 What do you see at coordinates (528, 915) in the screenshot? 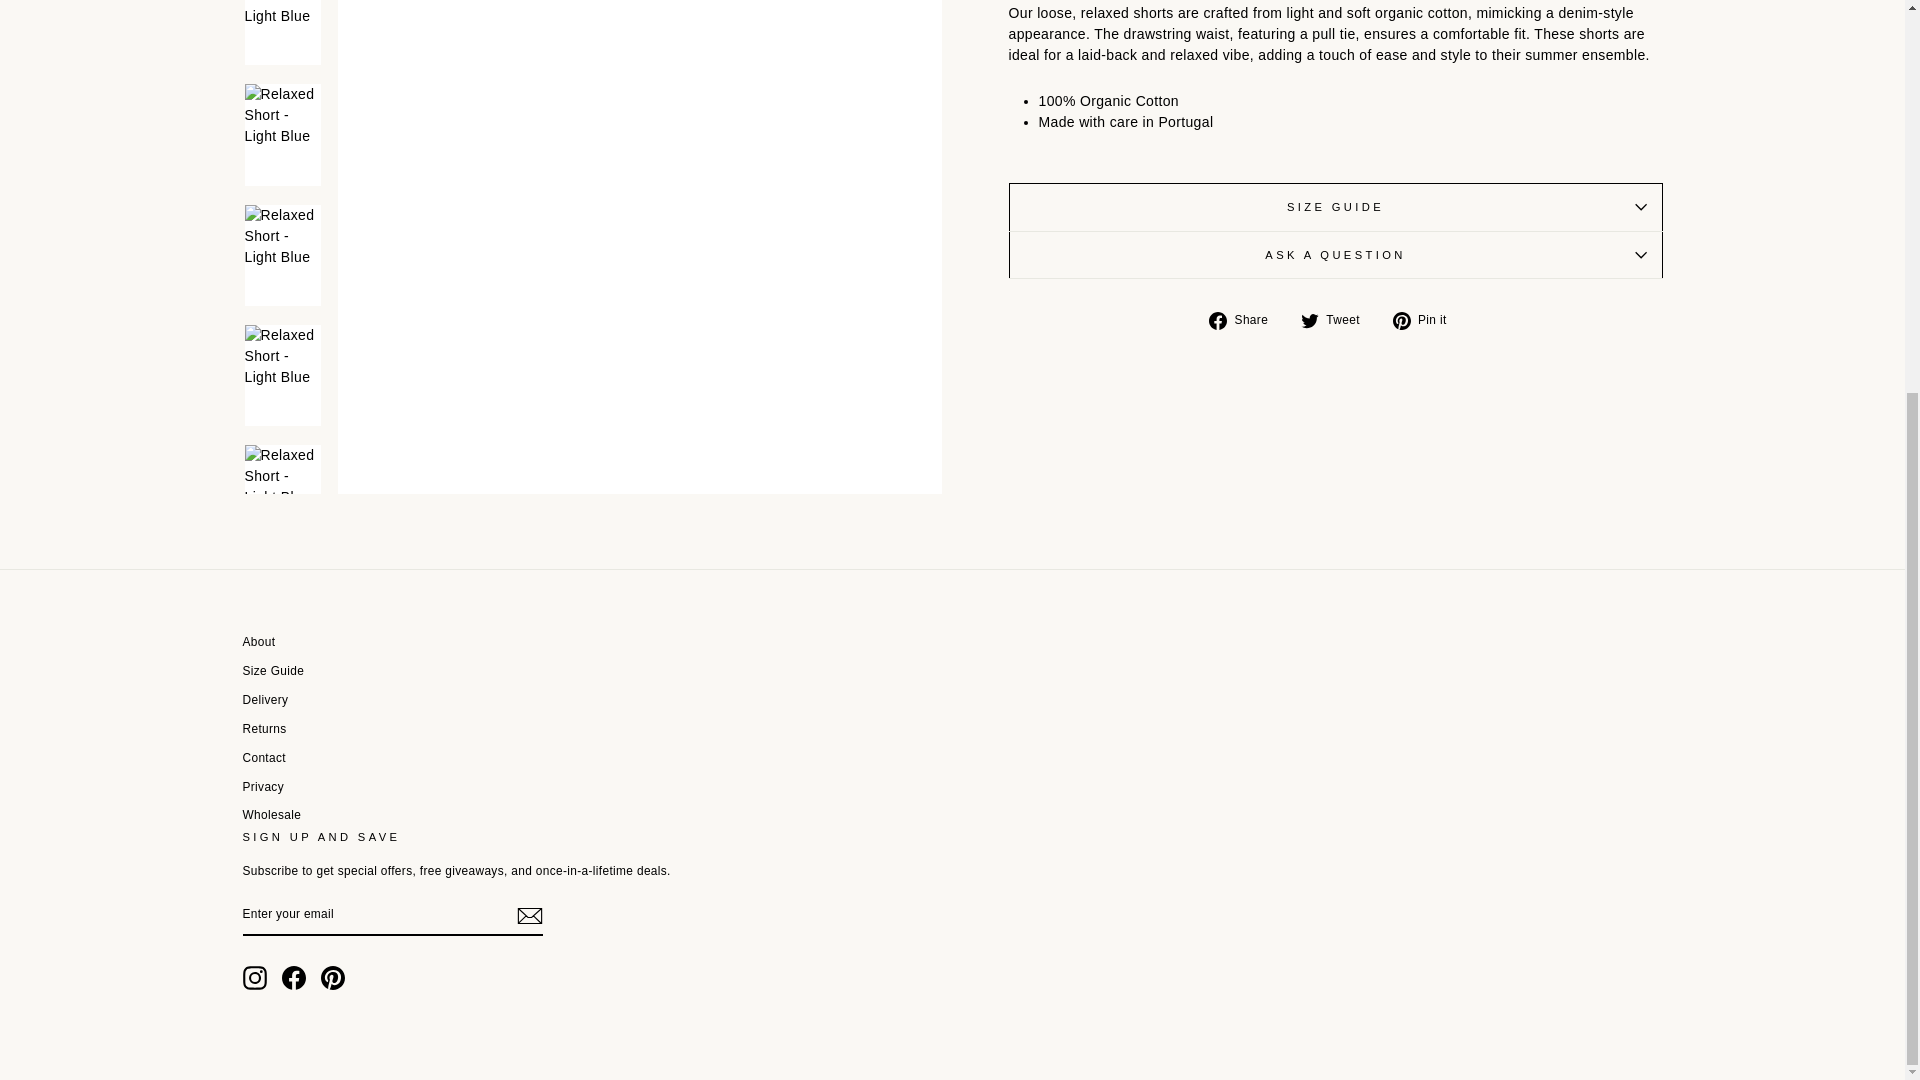
I see `icon-email` at bounding box center [528, 915].